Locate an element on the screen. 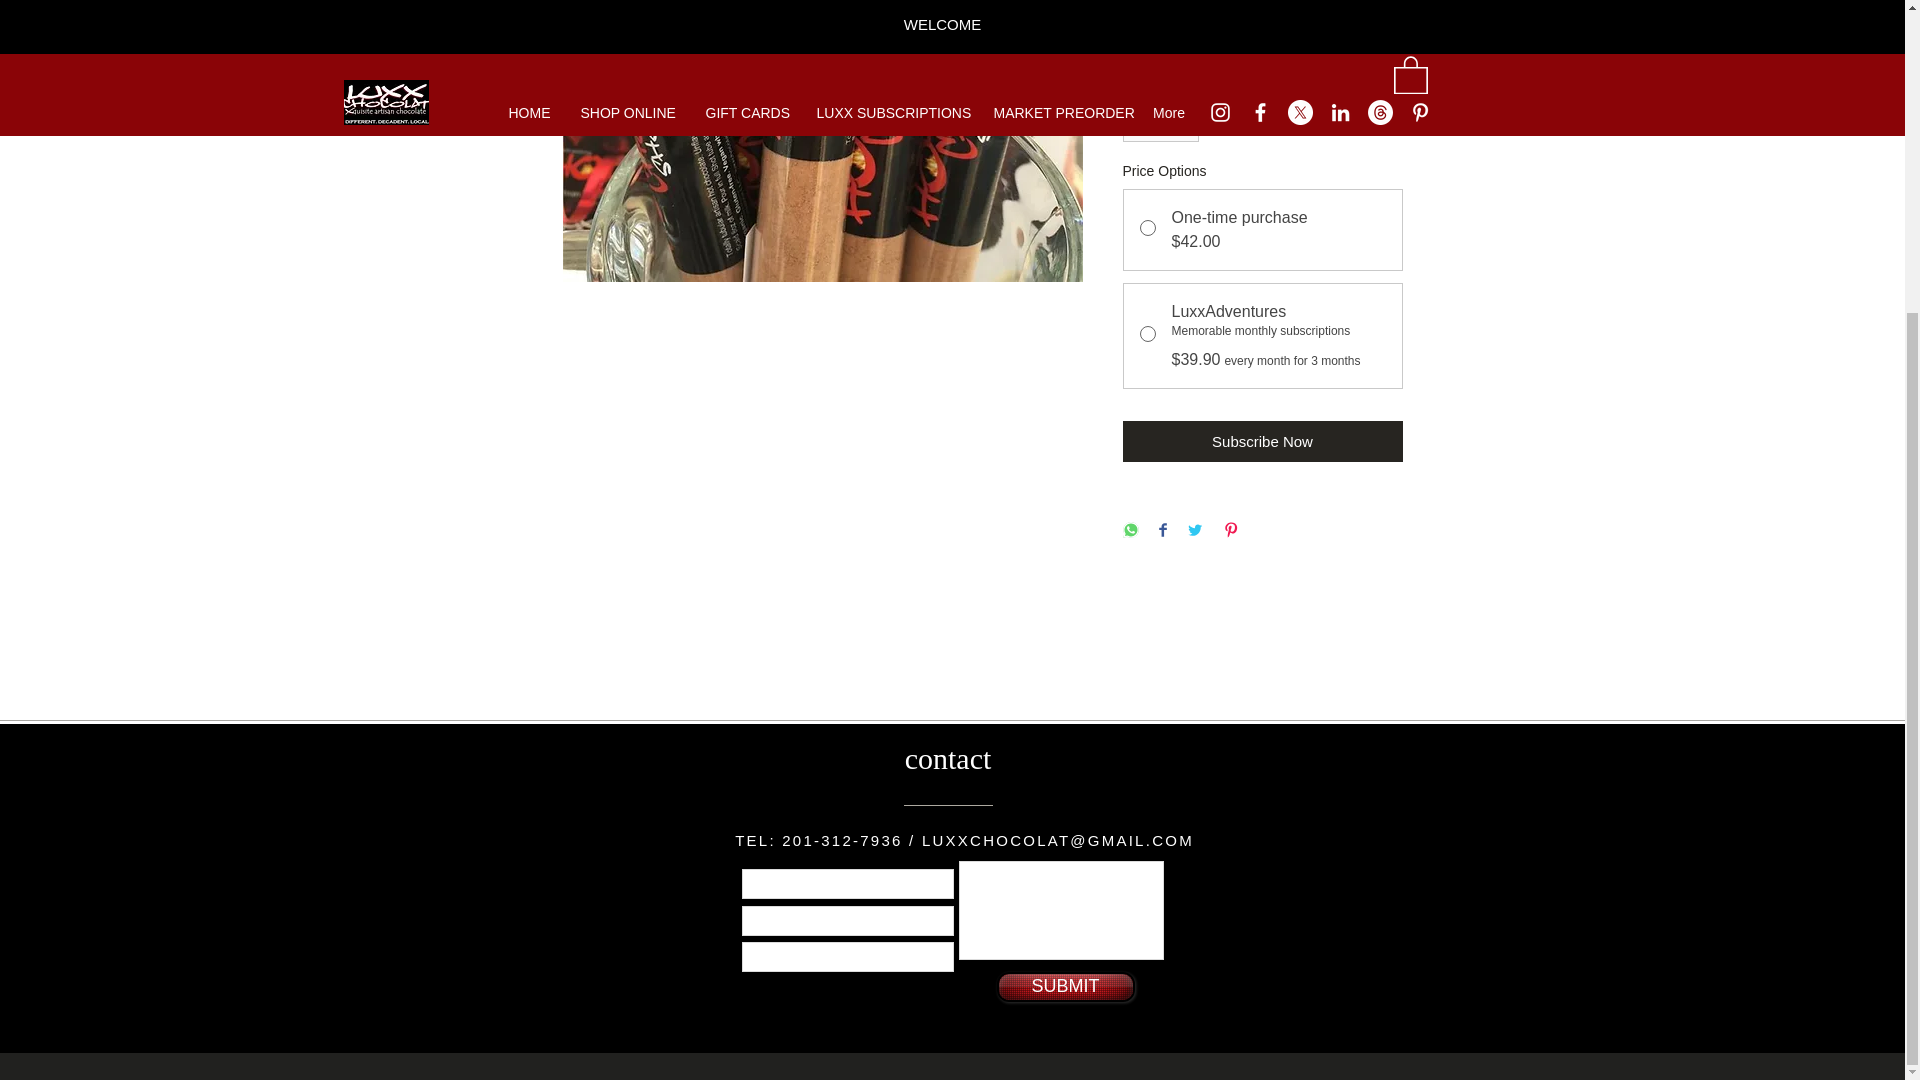 This screenshot has height=1080, width=1920. 1 is located at coordinates (1160, 121).